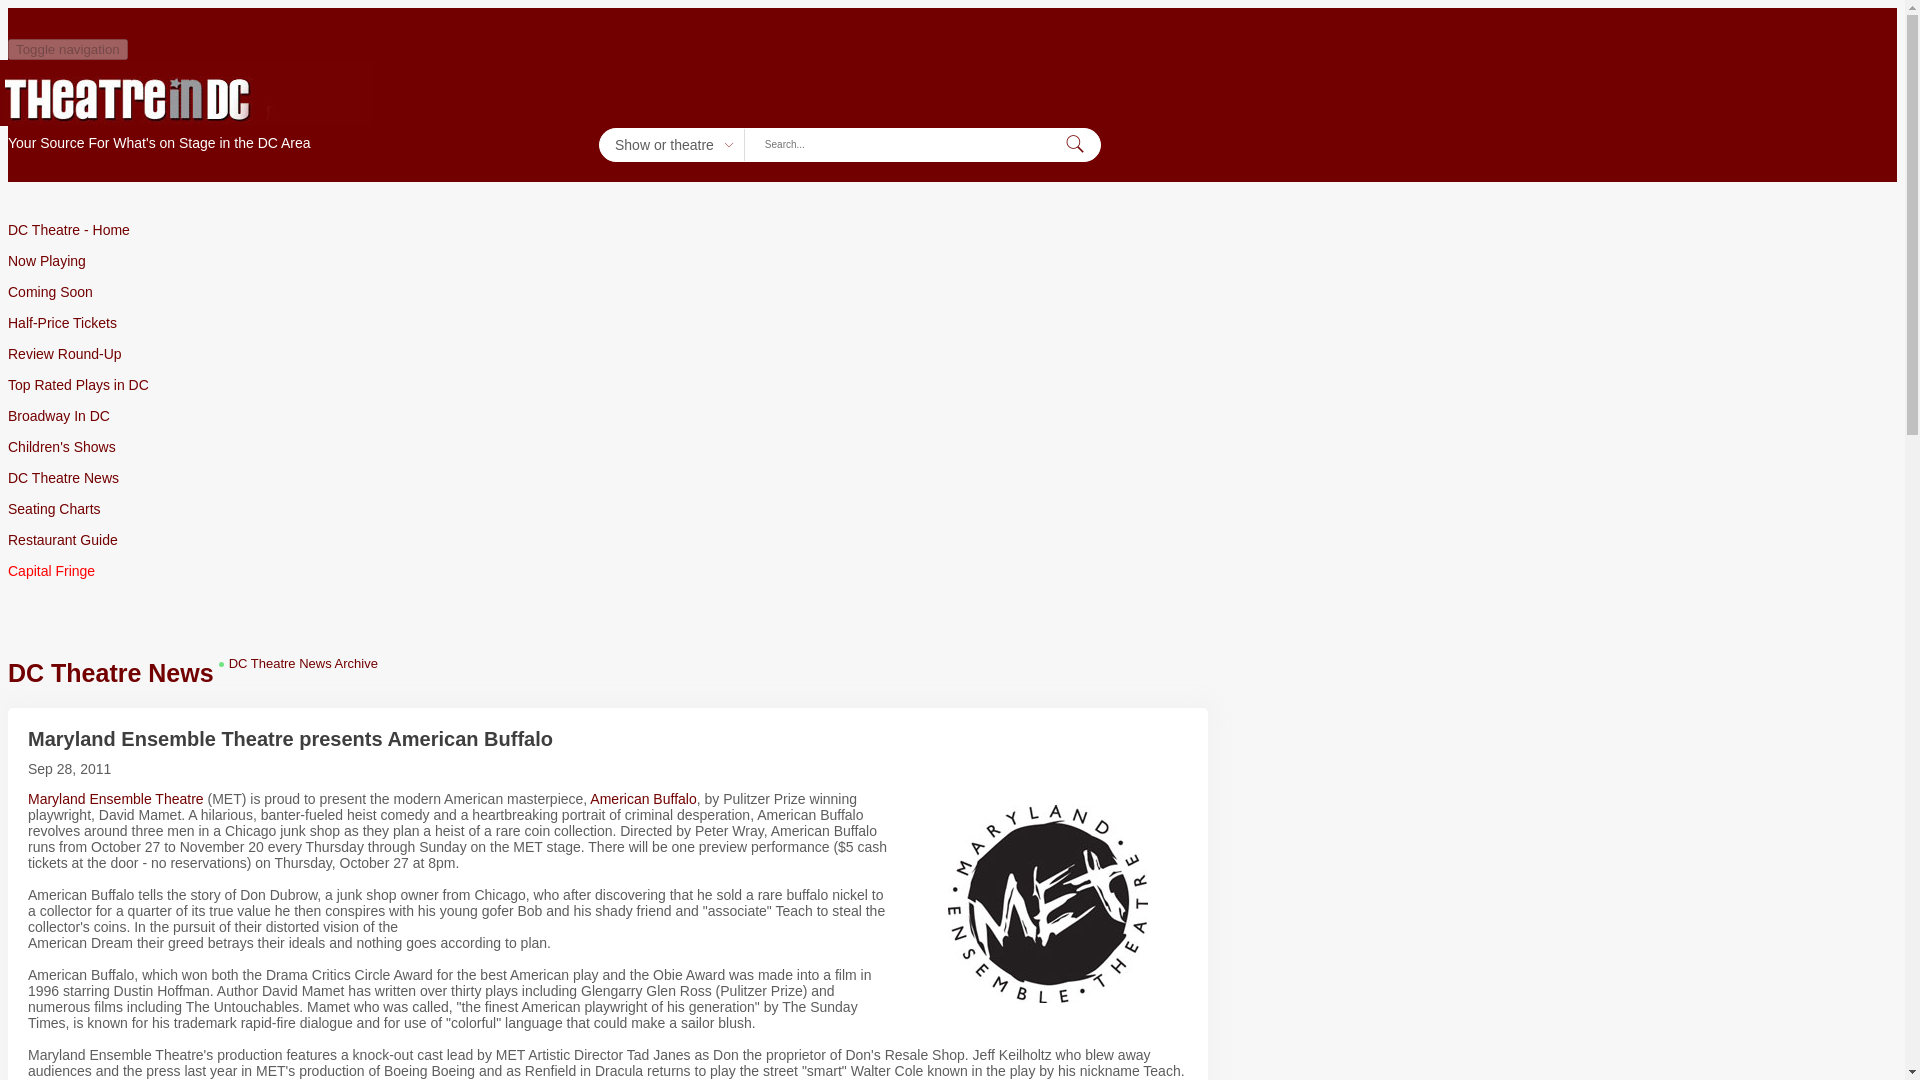 This screenshot has width=1920, height=1080. Describe the element at coordinates (613, 322) in the screenshot. I see `Half-Price Tickets` at that location.